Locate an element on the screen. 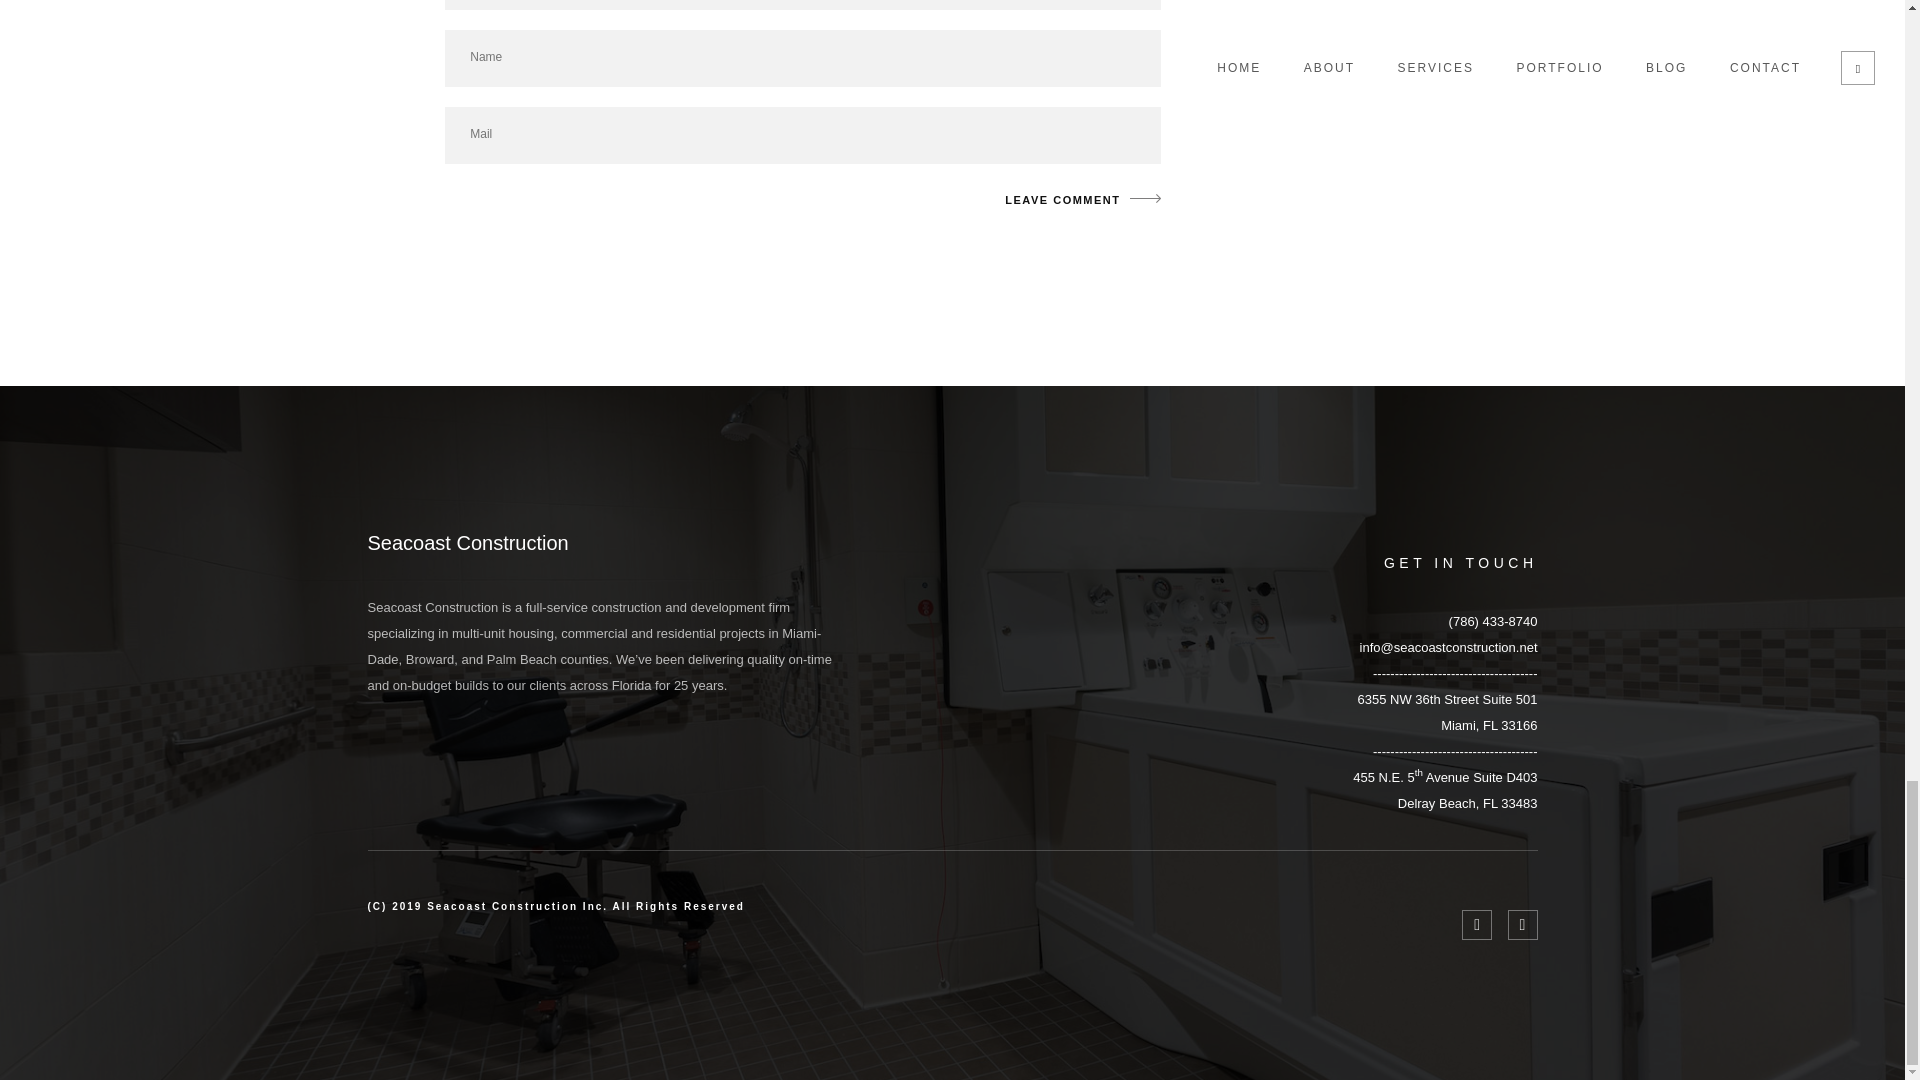 The height and width of the screenshot is (1080, 1920). LEAVE COMMENT is located at coordinates (1447, 712).